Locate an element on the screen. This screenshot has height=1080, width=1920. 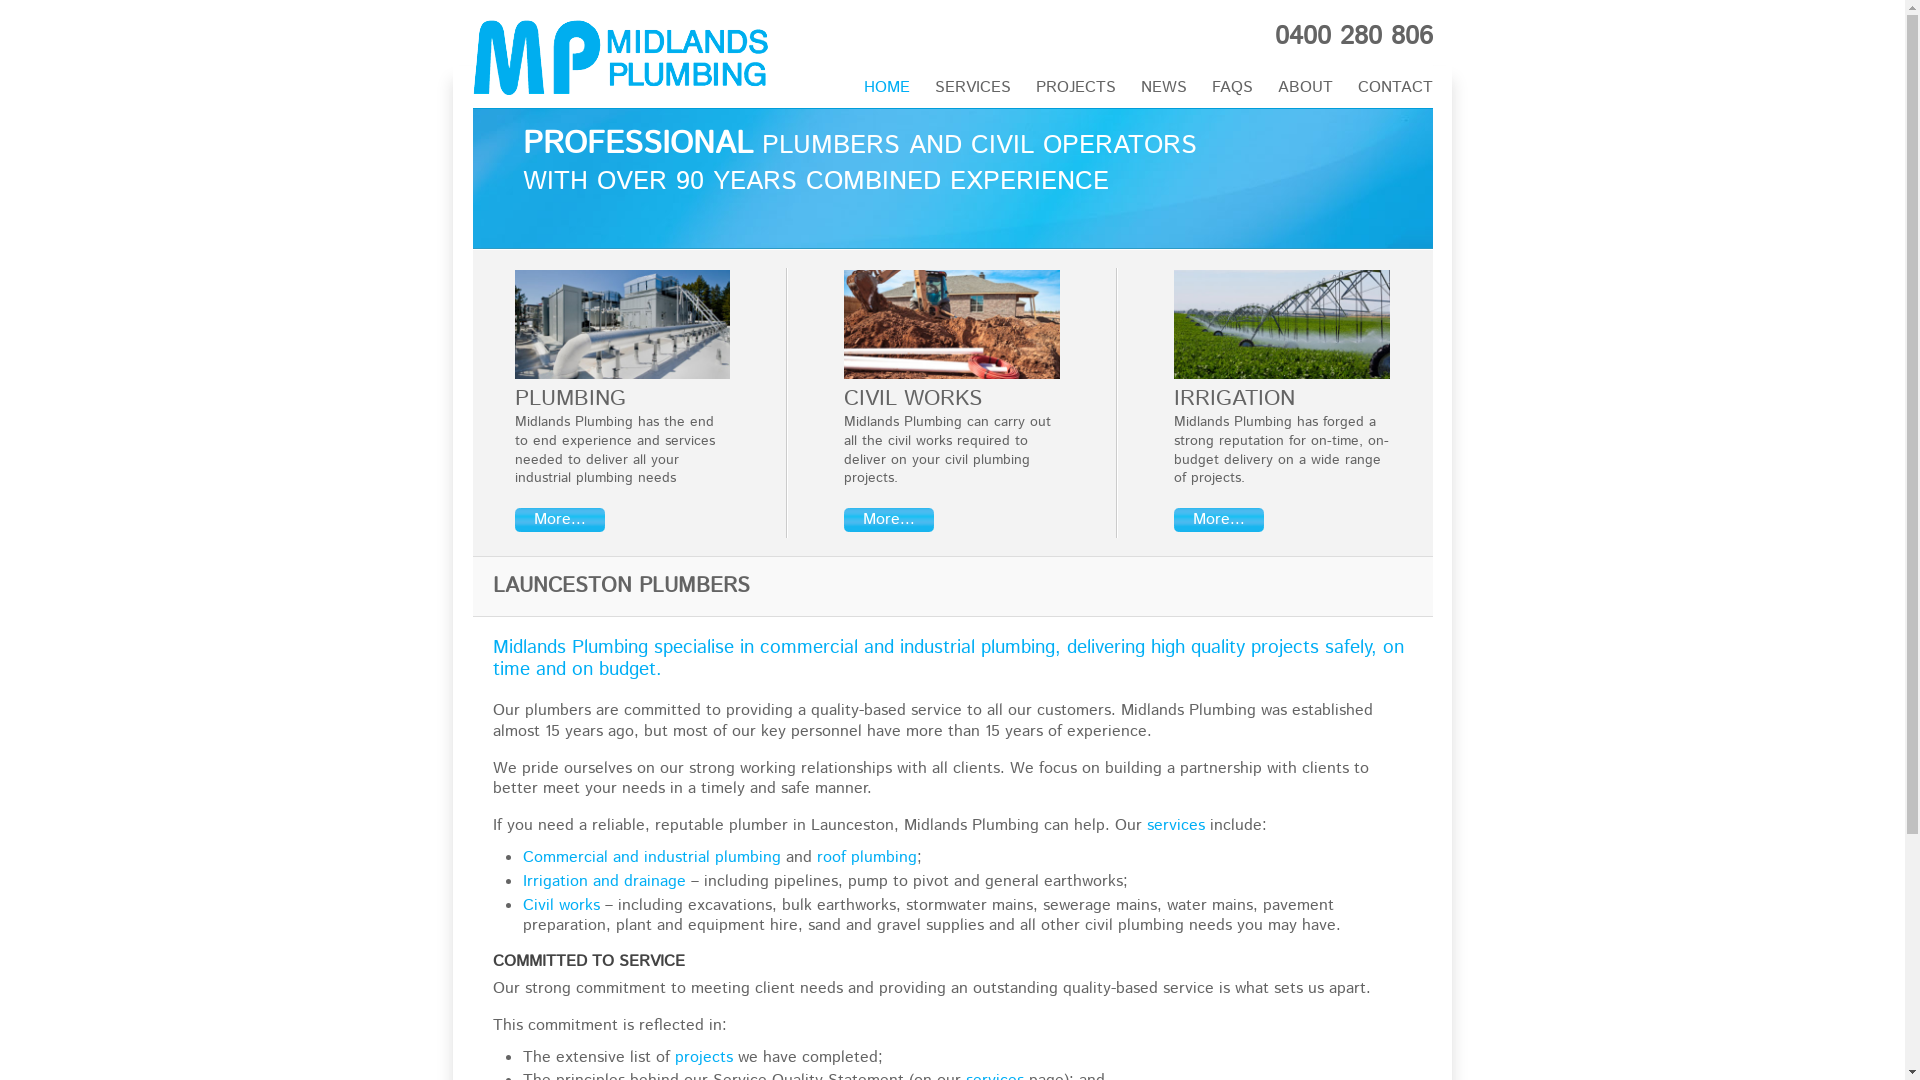
projects is located at coordinates (703, 1058).